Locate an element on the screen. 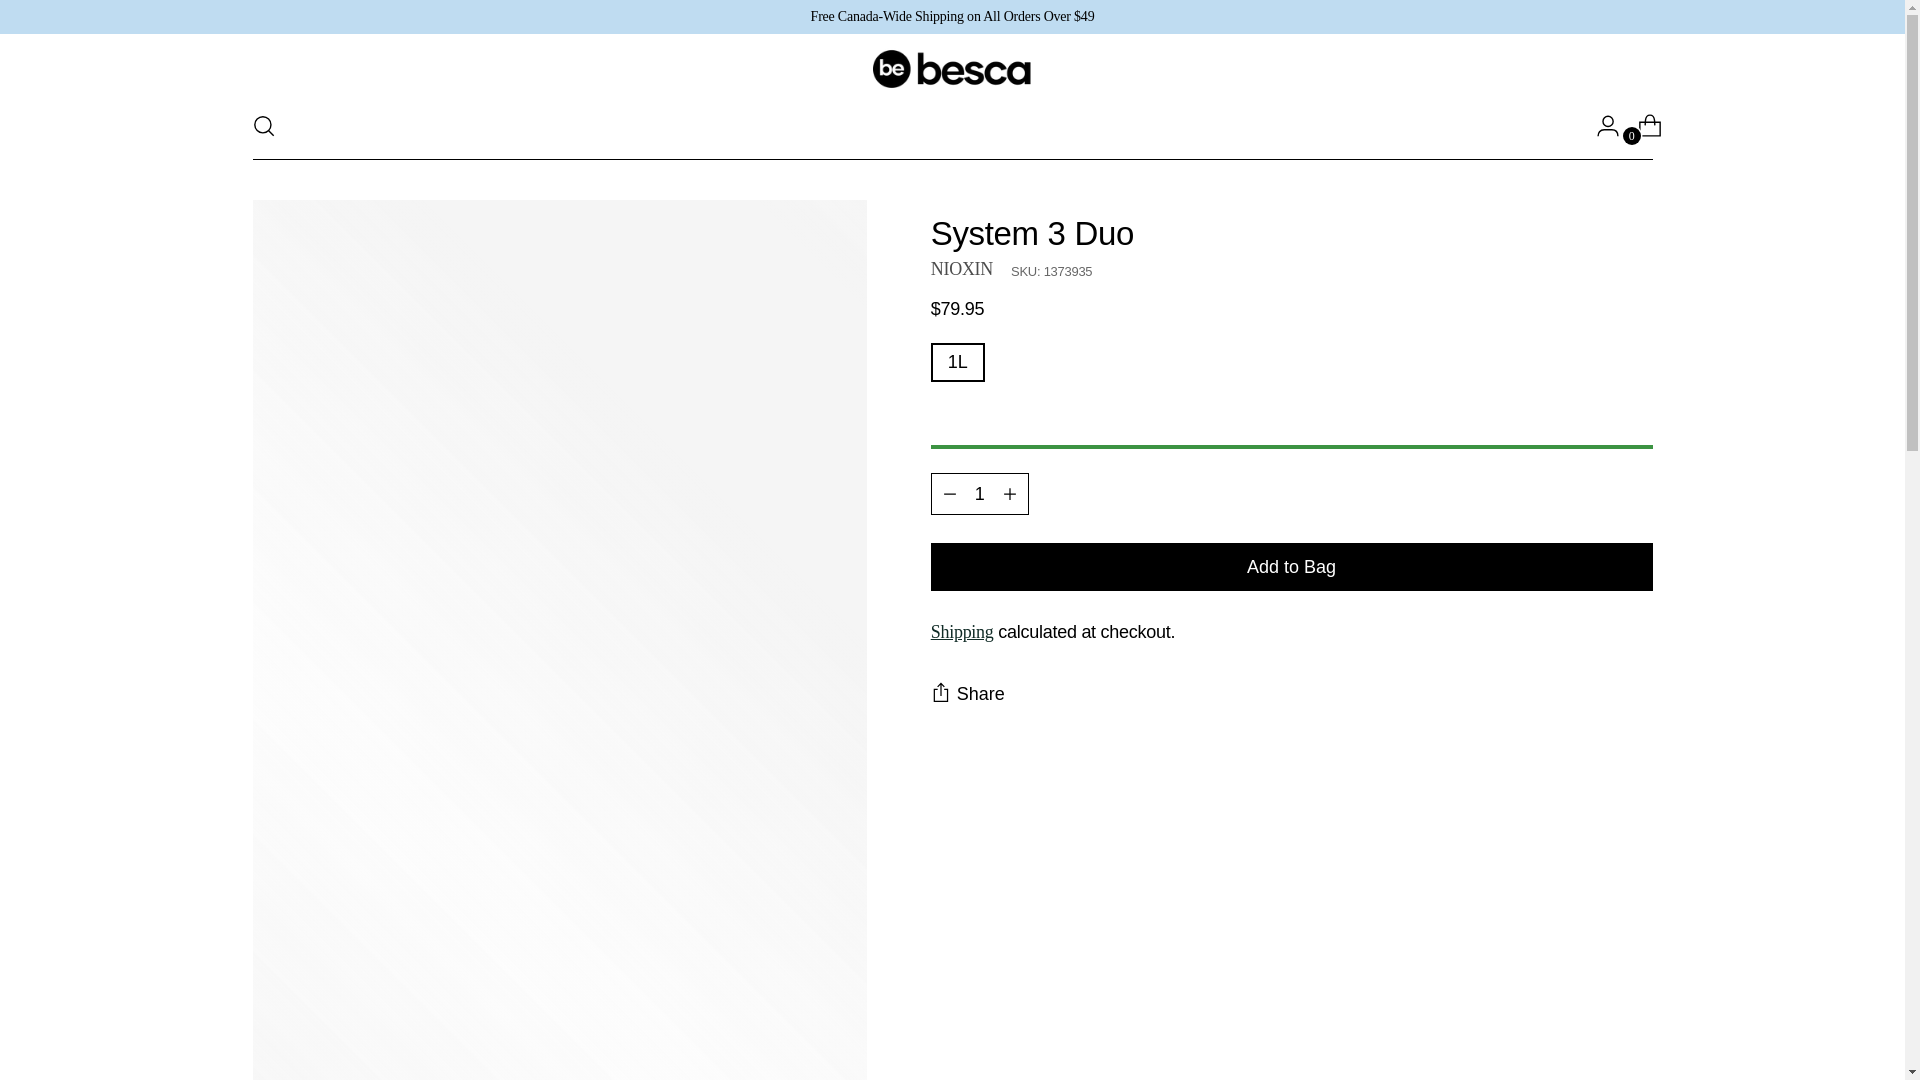  0 is located at coordinates (1642, 125).